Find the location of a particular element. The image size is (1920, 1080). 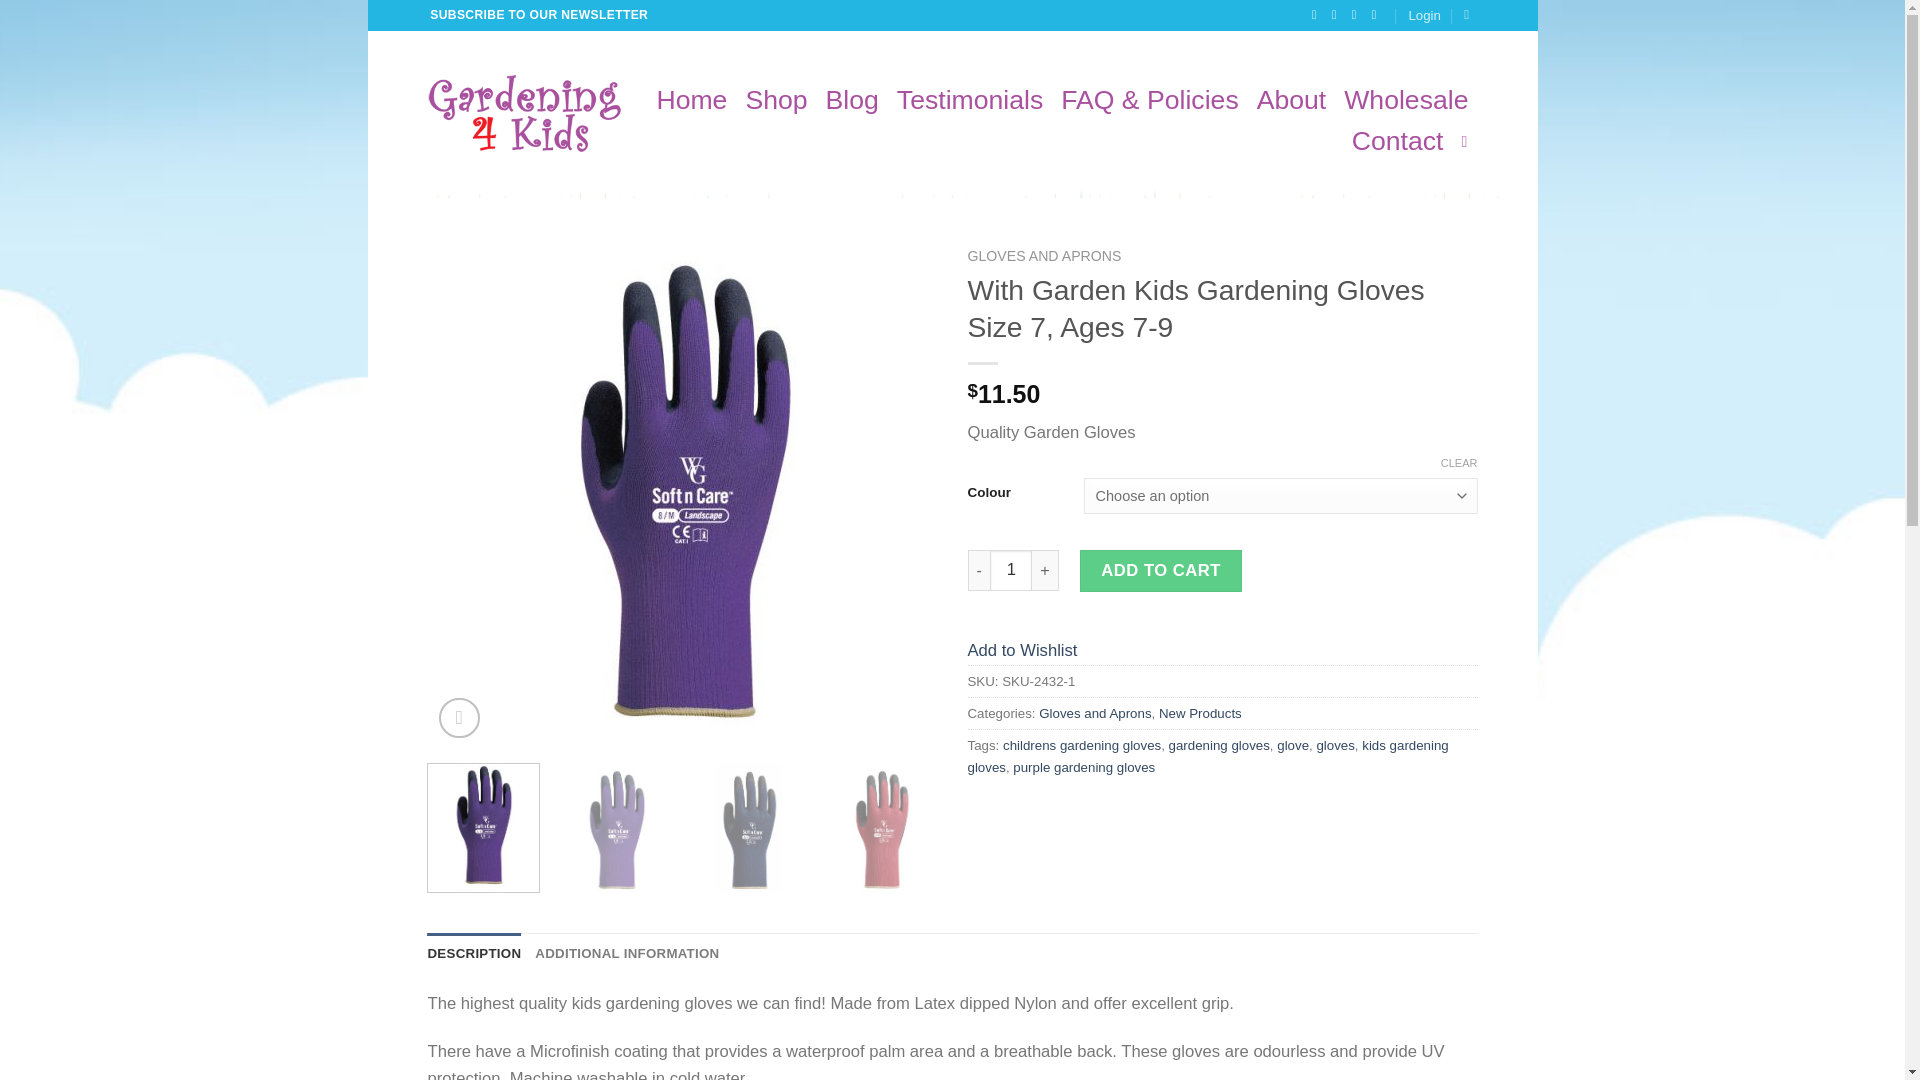

1 is located at coordinates (1011, 570).